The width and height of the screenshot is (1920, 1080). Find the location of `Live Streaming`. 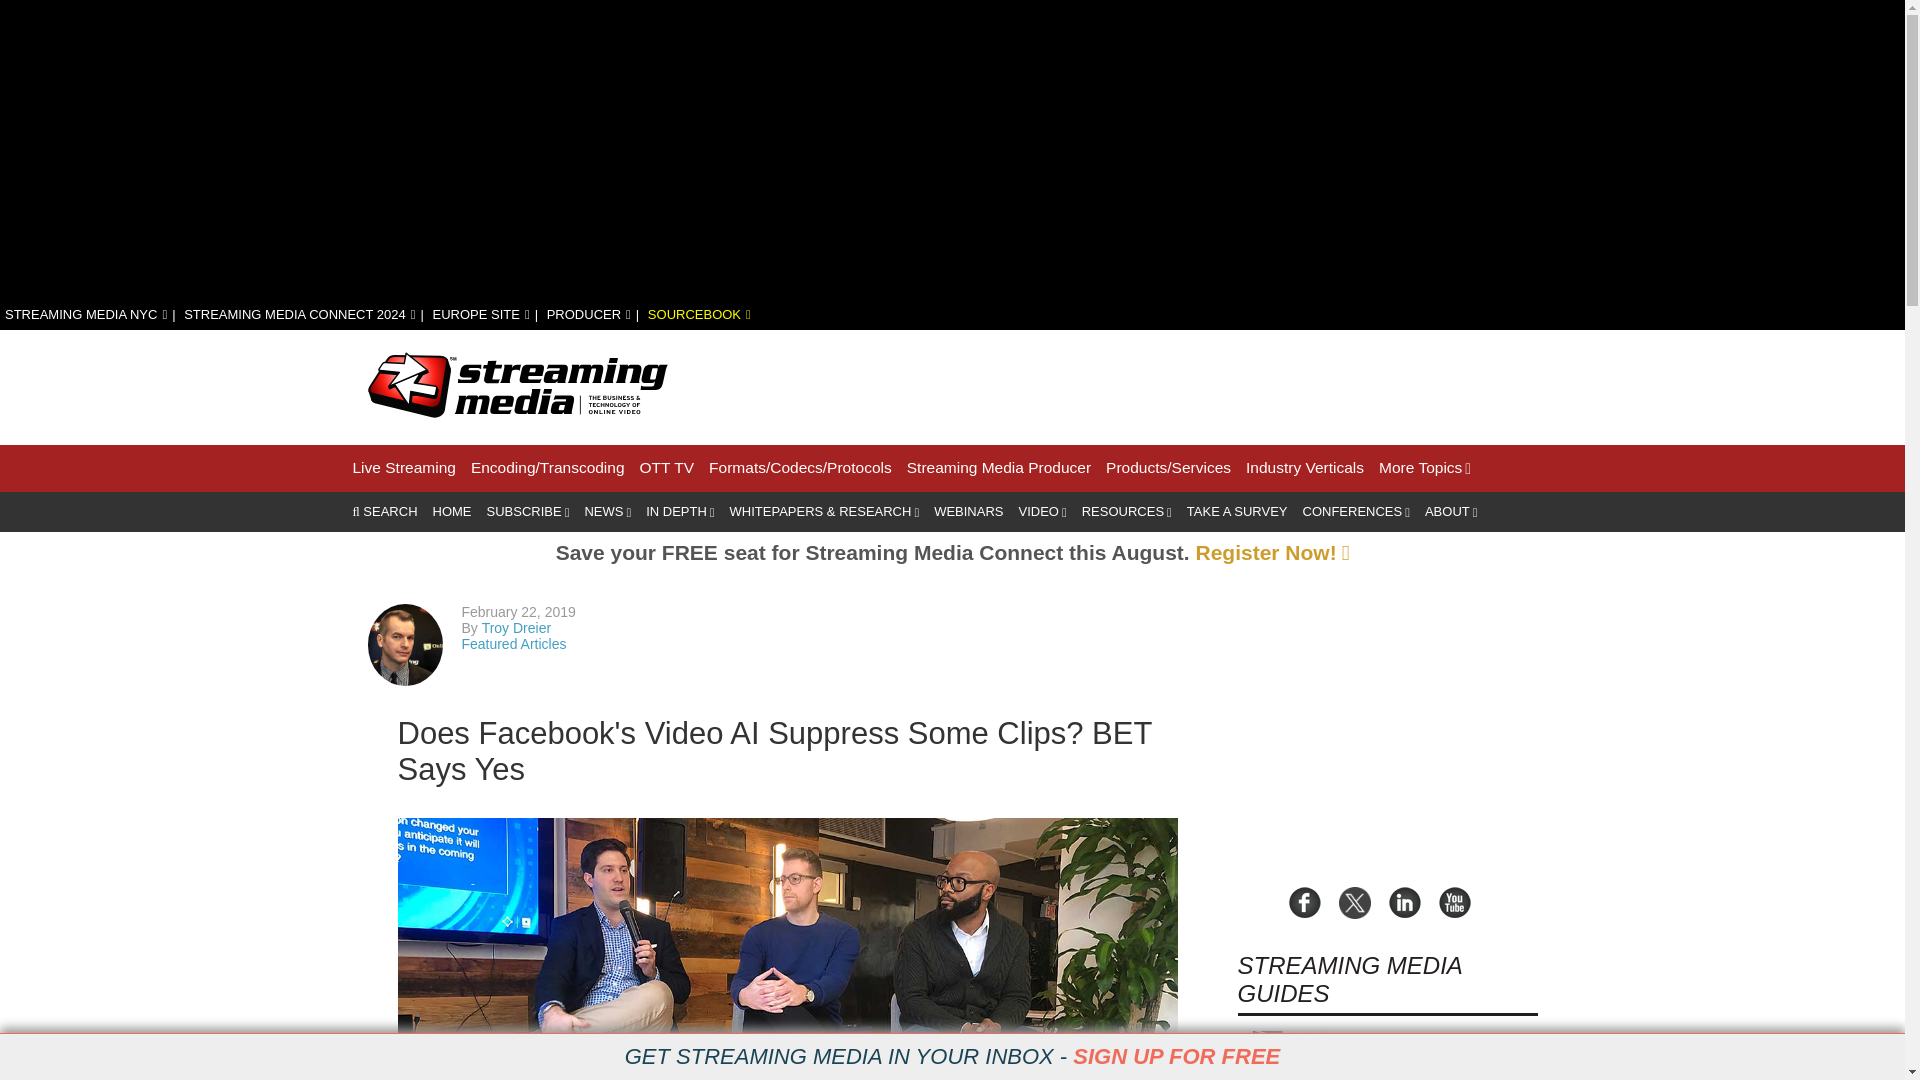

Live Streaming is located at coordinates (403, 468).